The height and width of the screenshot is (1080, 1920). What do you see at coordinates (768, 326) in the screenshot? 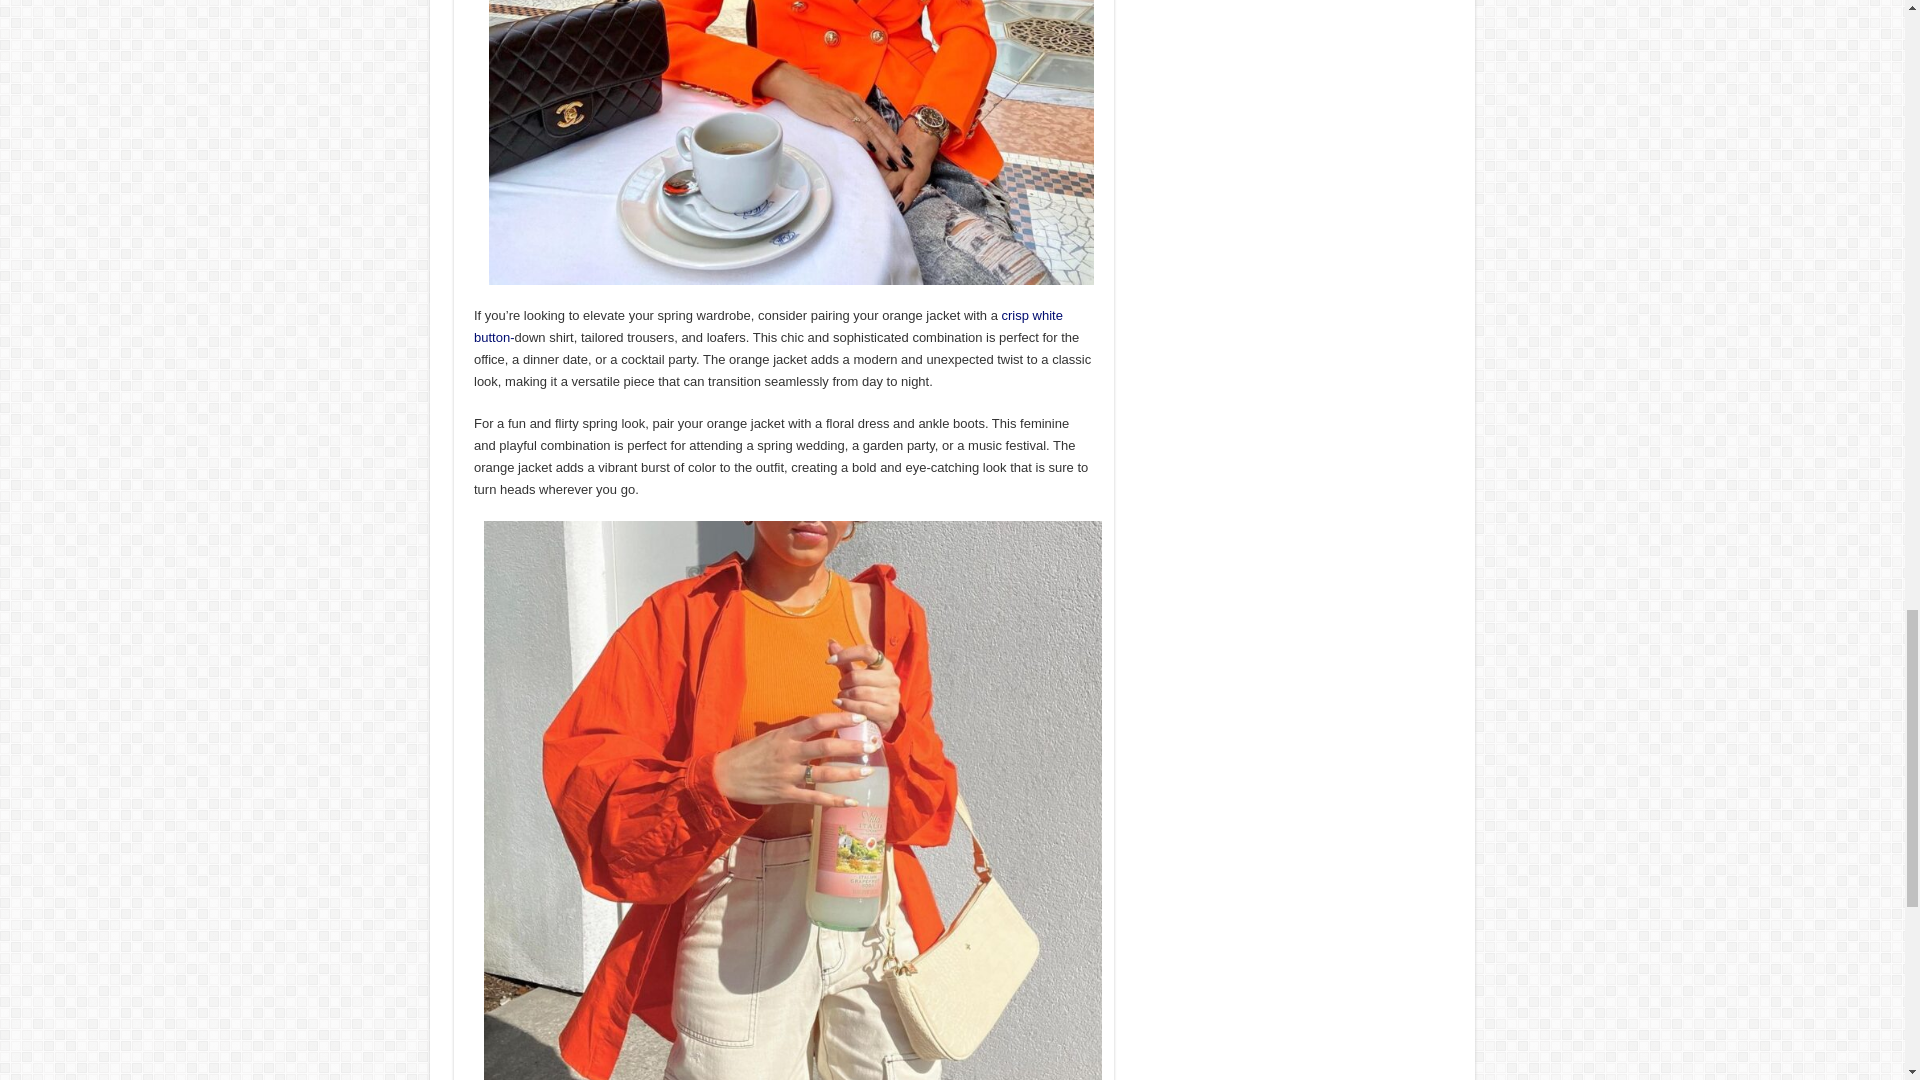
I see `crisp white button-` at bounding box center [768, 326].